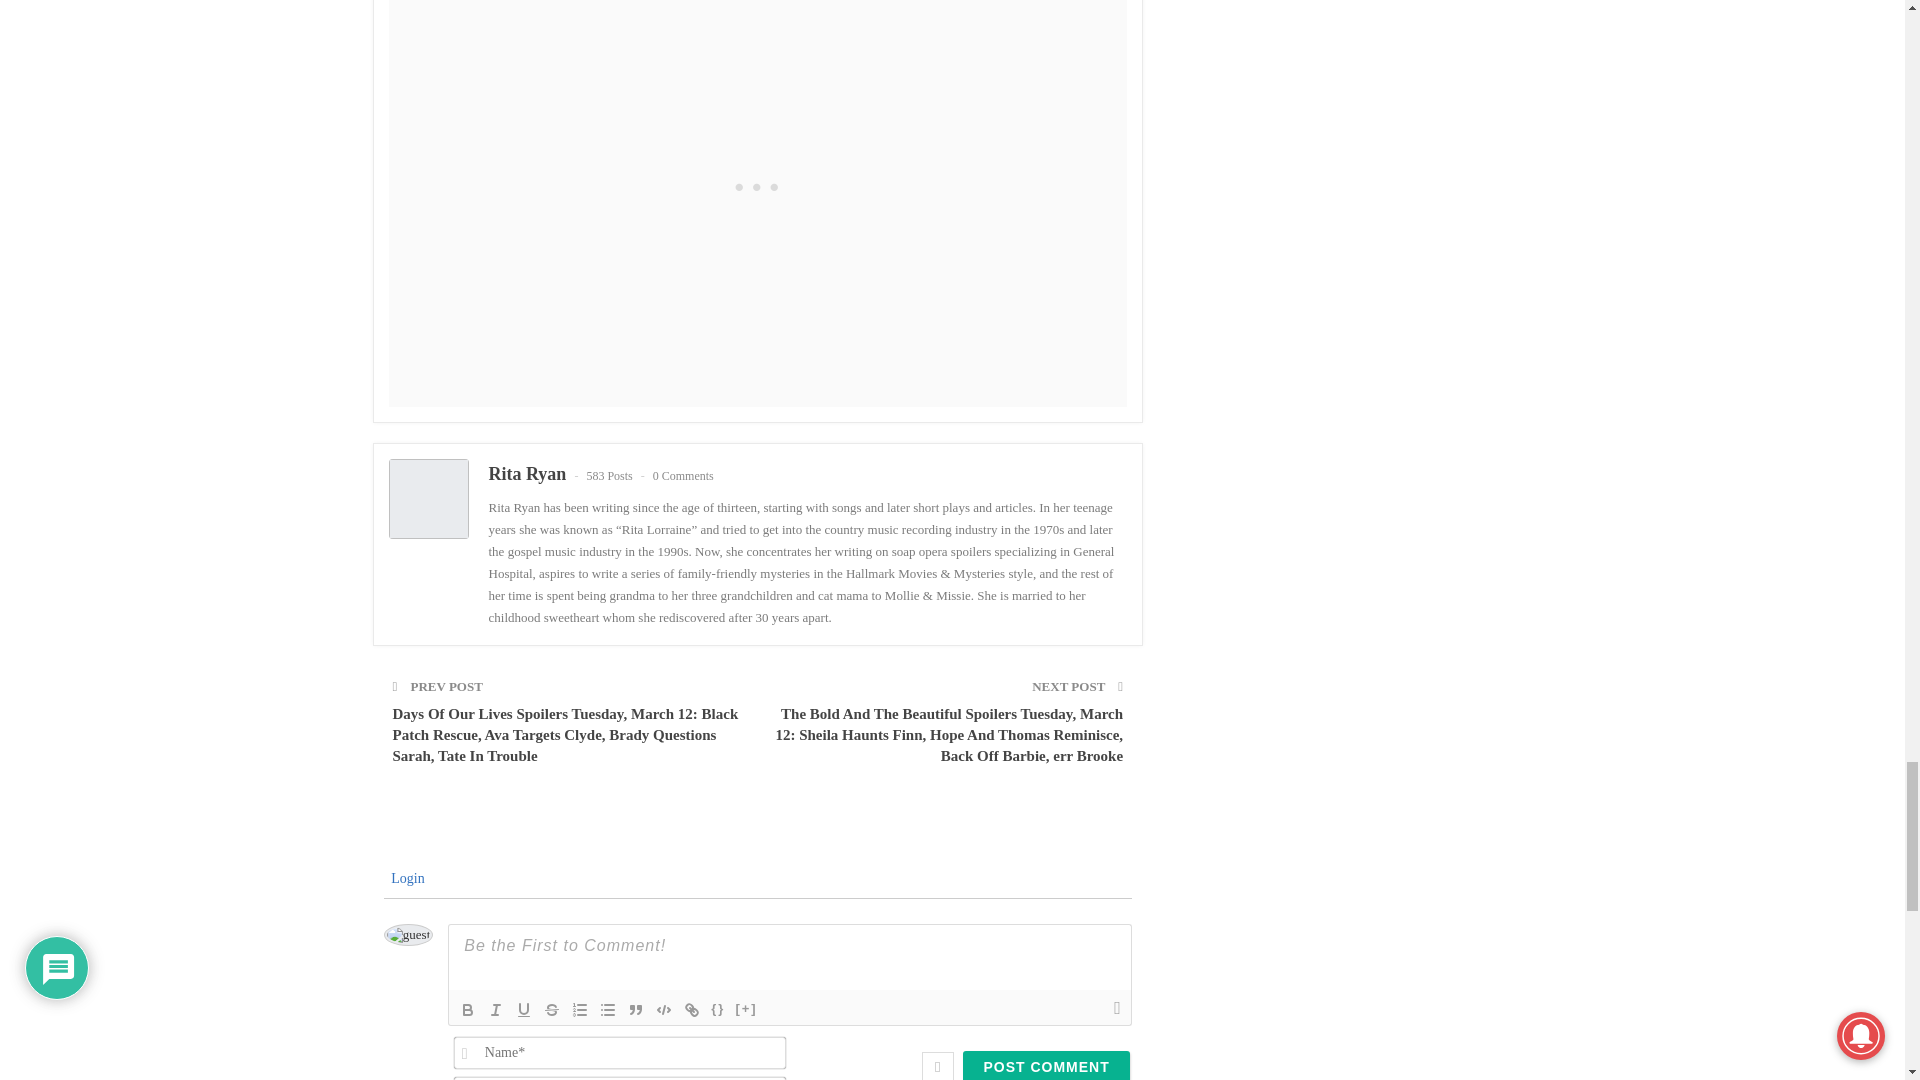  Describe the element at coordinates (496, 1009) in the screenshot. I see `Italic` at that location.